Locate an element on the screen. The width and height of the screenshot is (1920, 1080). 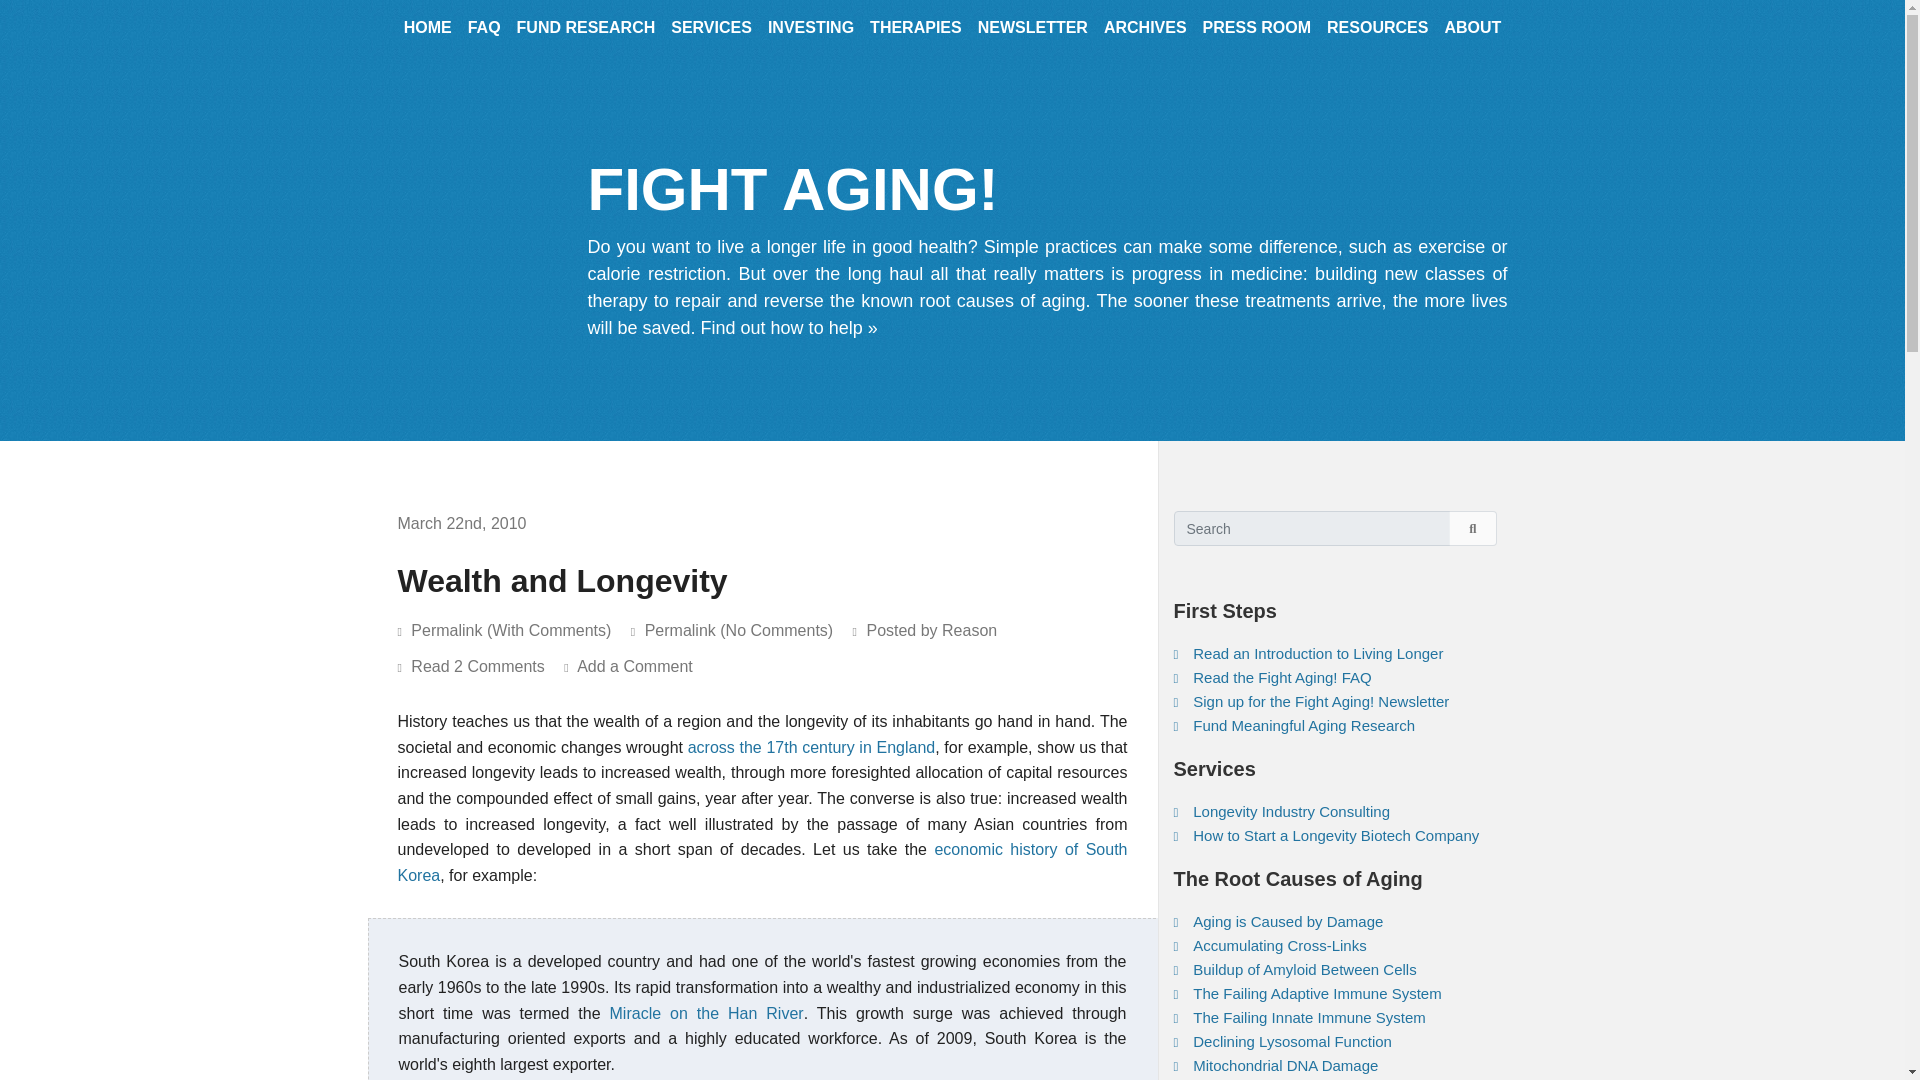
THERAPIES is located at coordinates (916, 34).